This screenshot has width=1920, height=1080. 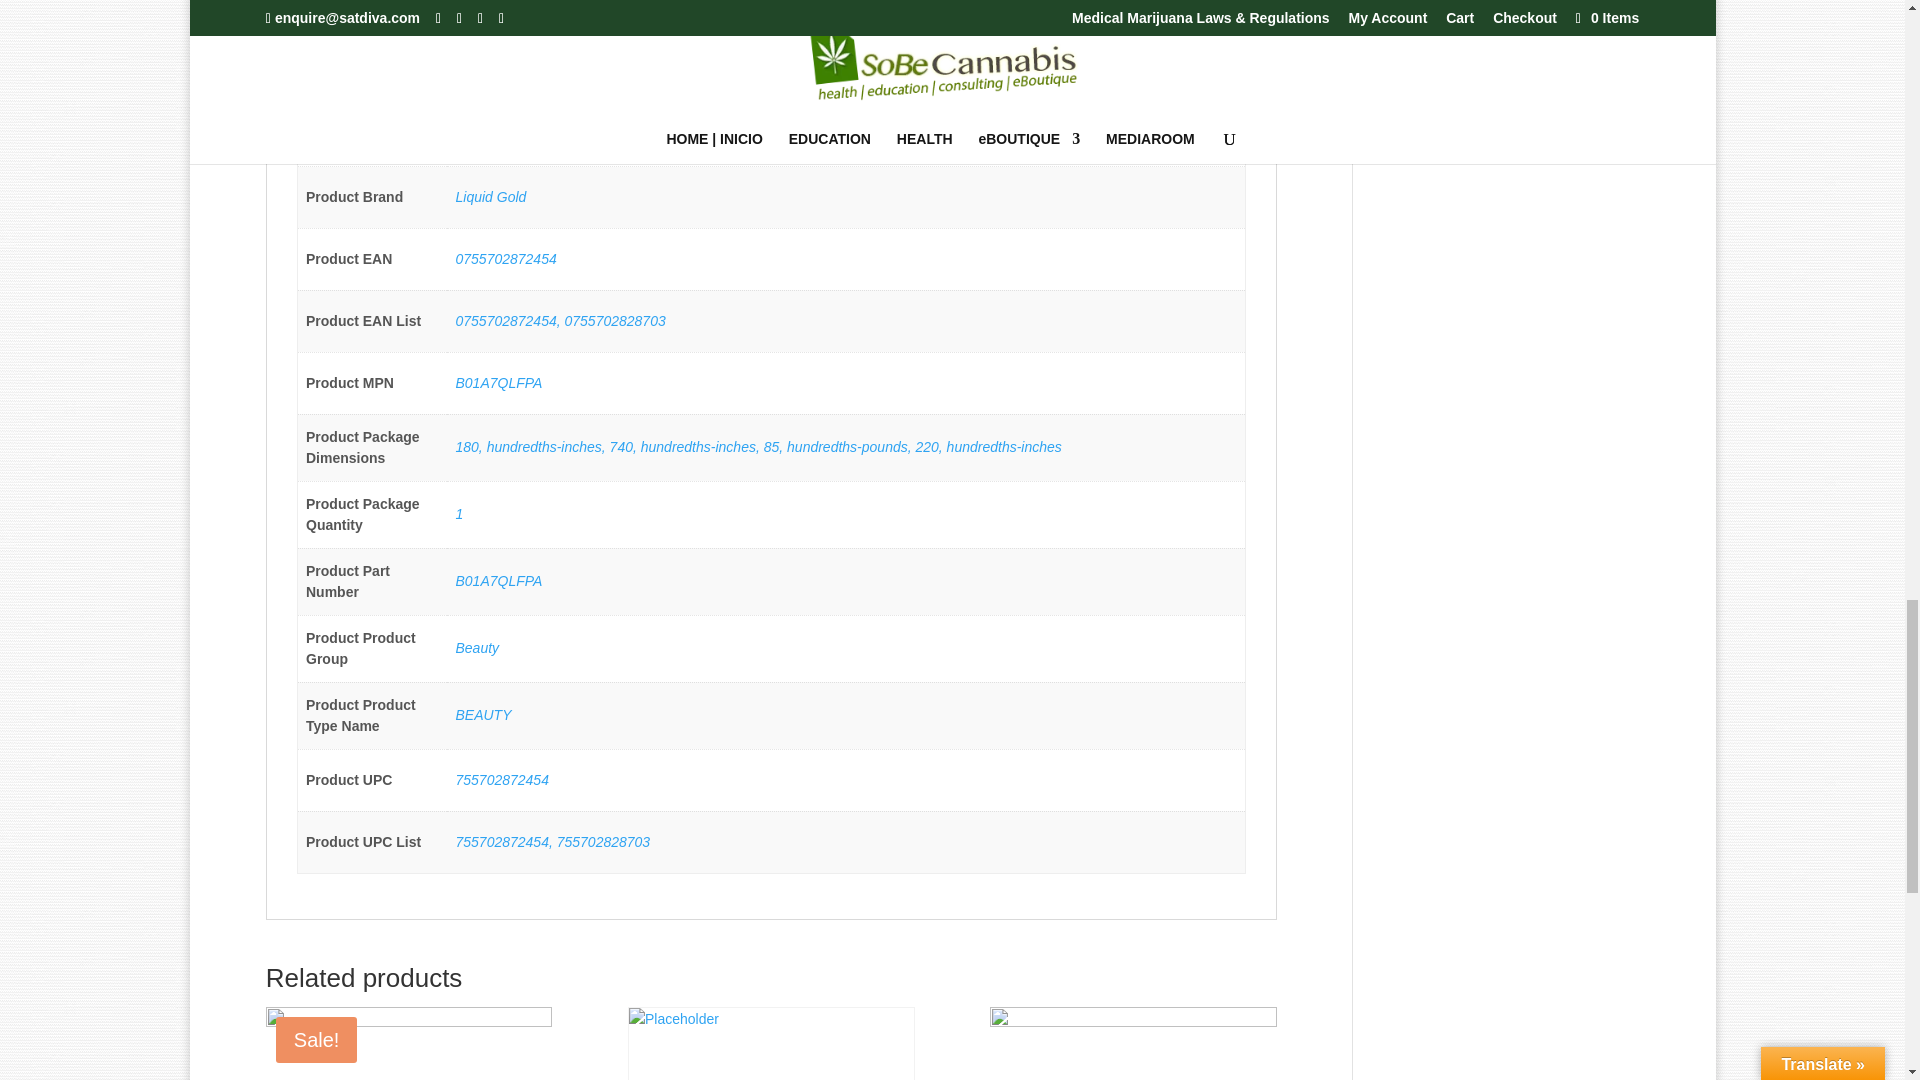 I want to click on Misc., so click(x=472, y=134).